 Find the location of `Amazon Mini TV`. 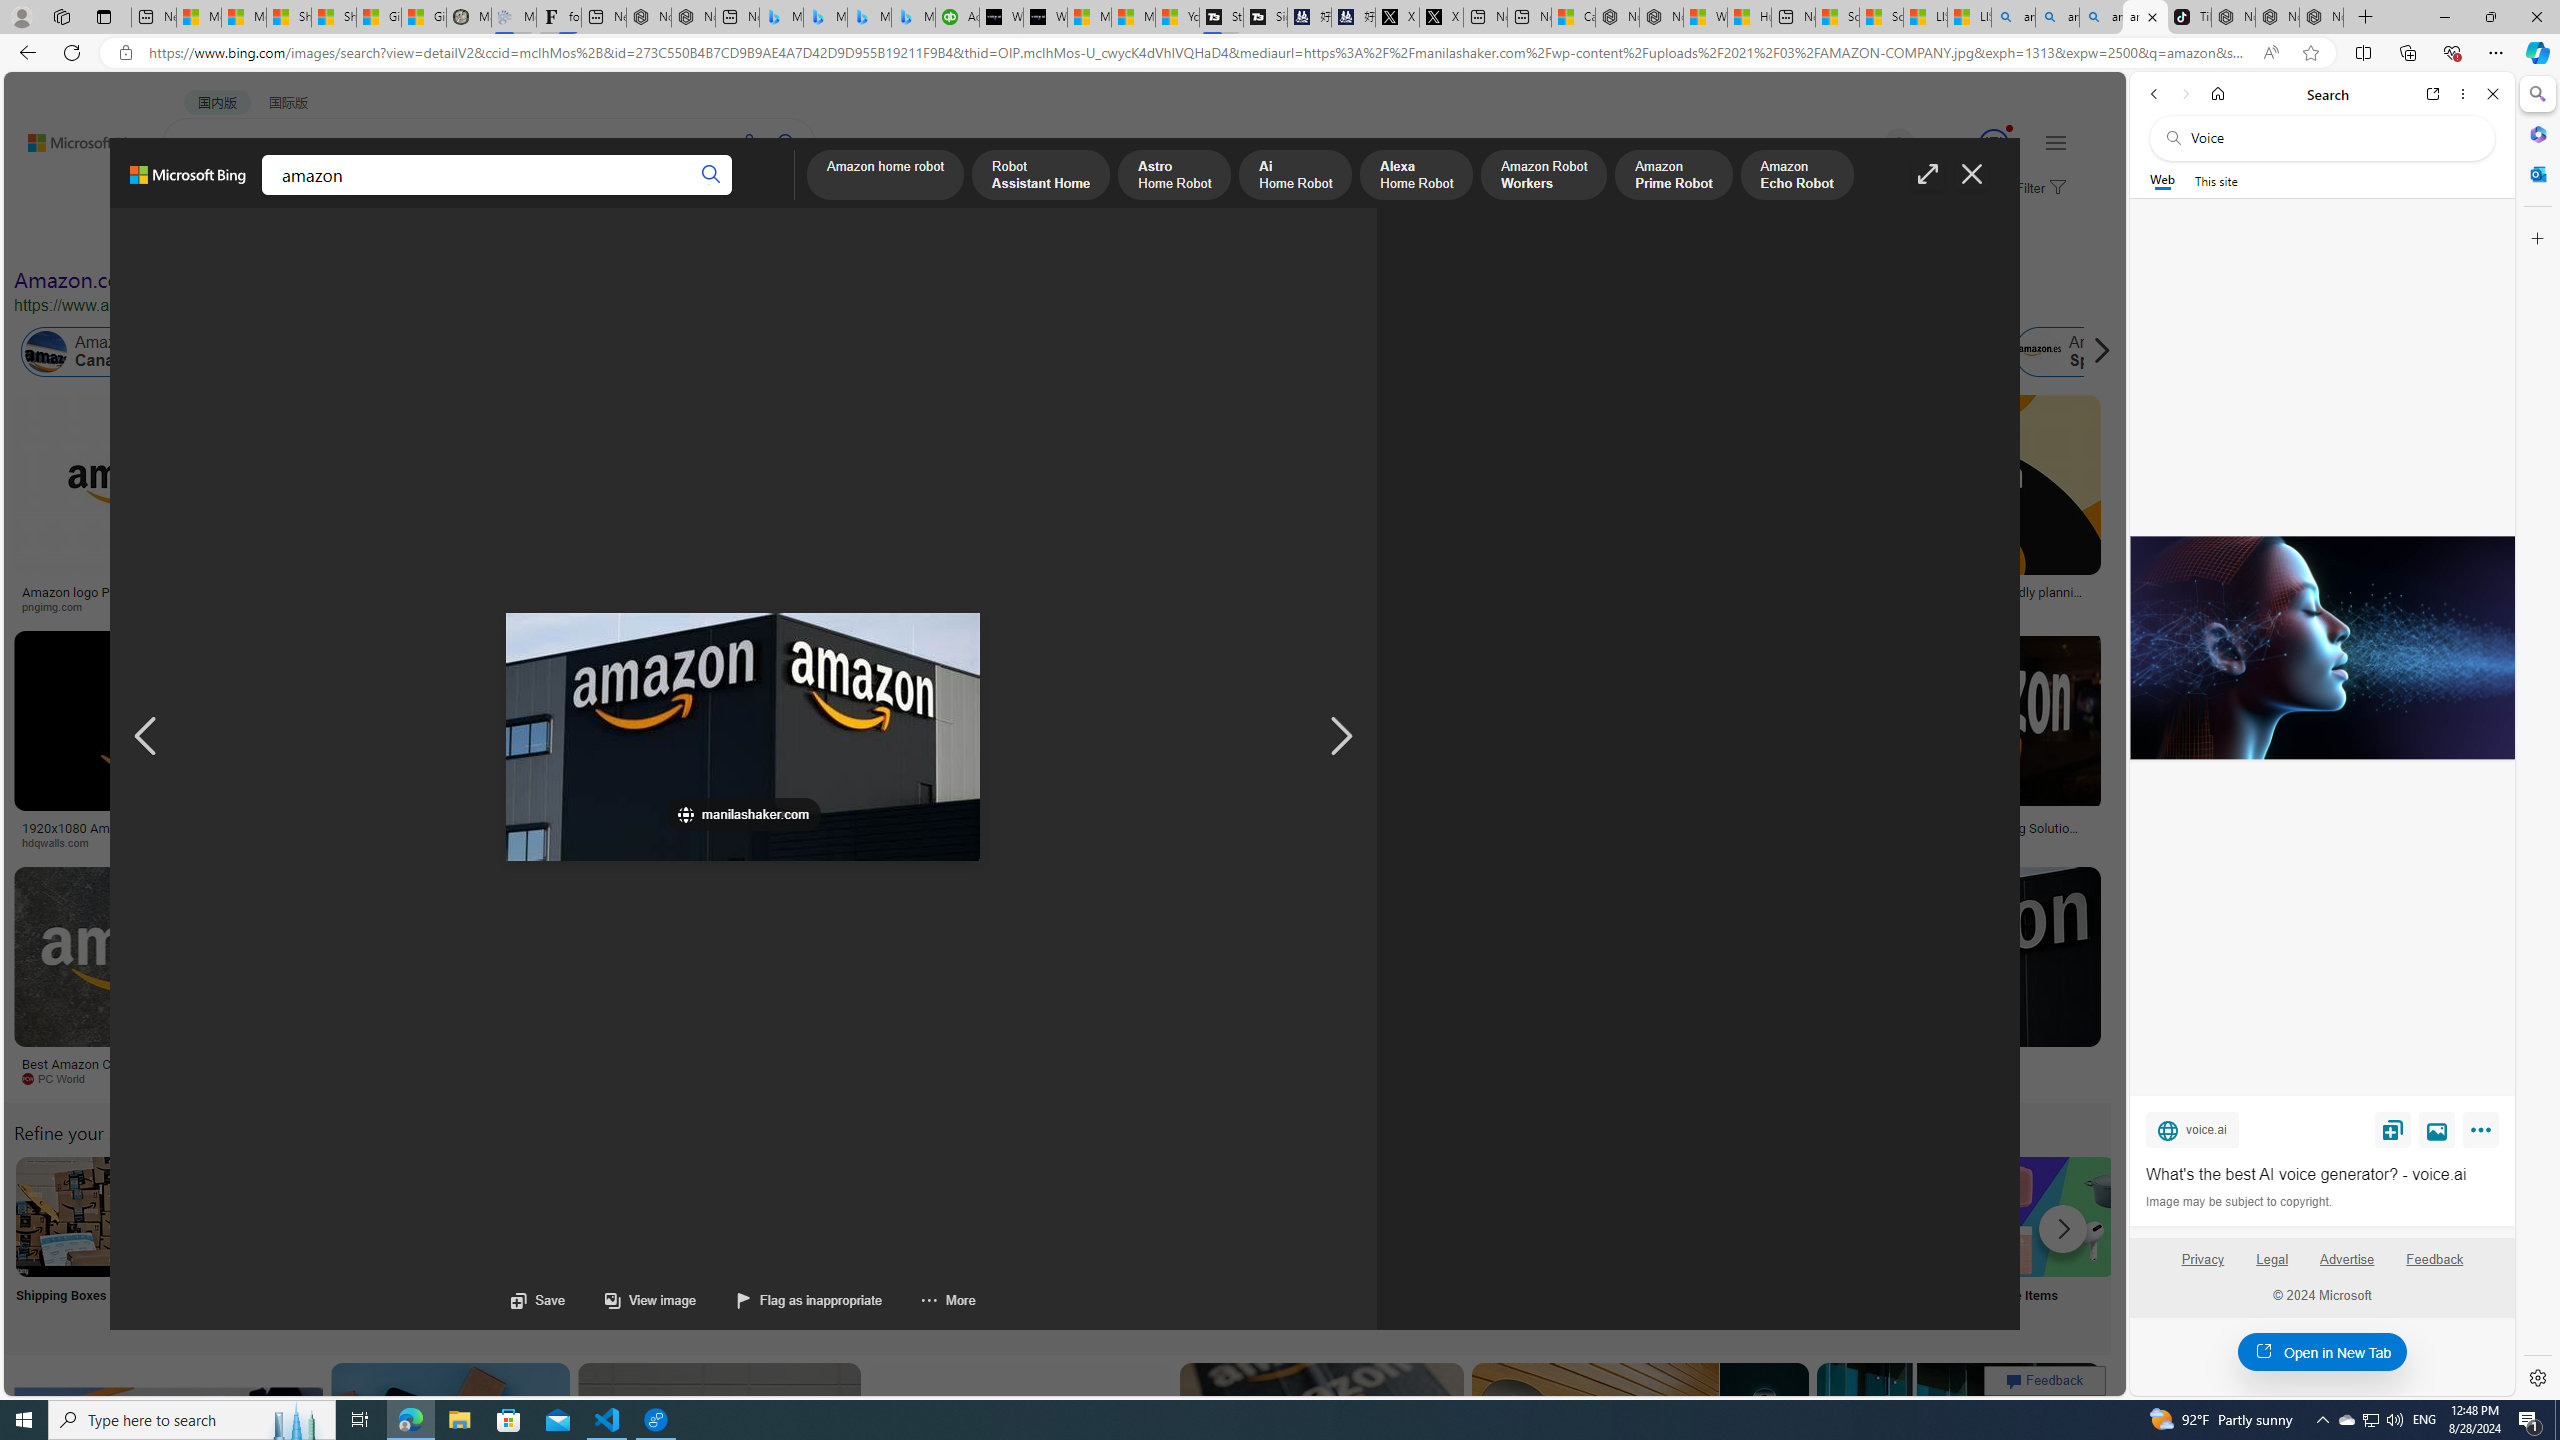

Amazon Mini TV is located at coordinates (1396, 1216).